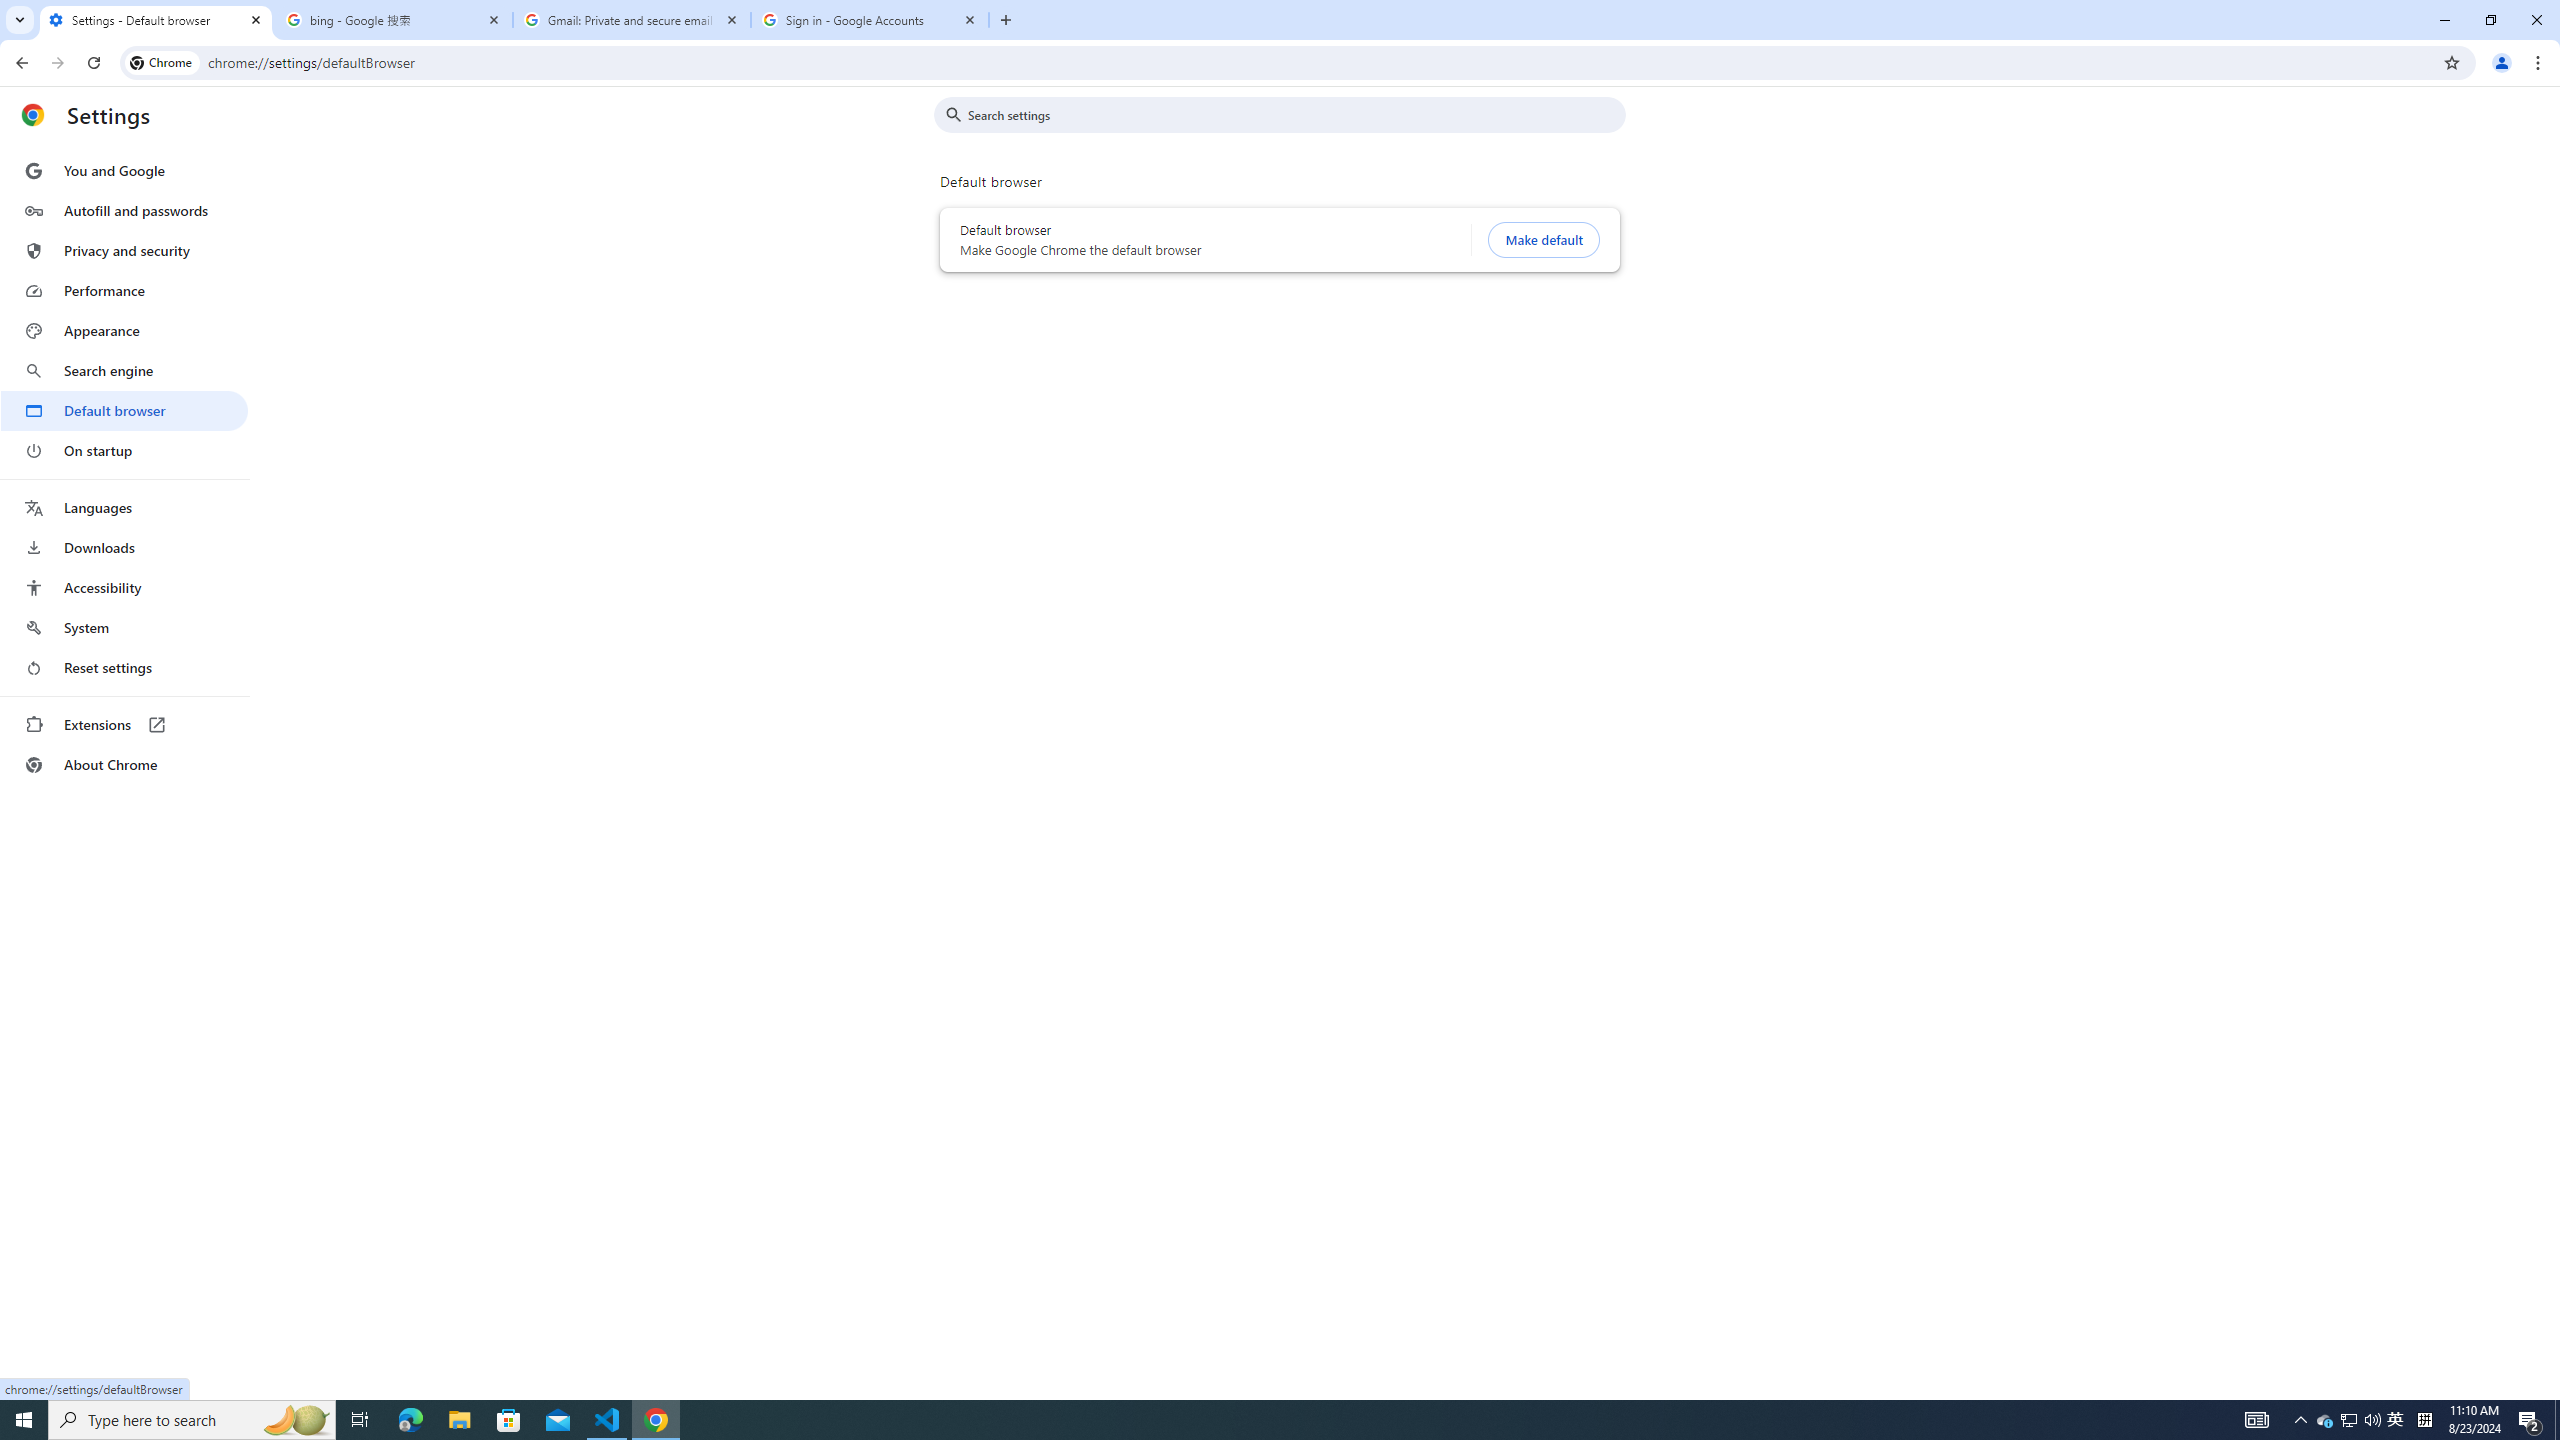 This screenshot has width=2560, height=1440. Describe the element at coordinates (125, 468) in the screenshot. I see `AutomationID: menu` at that location.